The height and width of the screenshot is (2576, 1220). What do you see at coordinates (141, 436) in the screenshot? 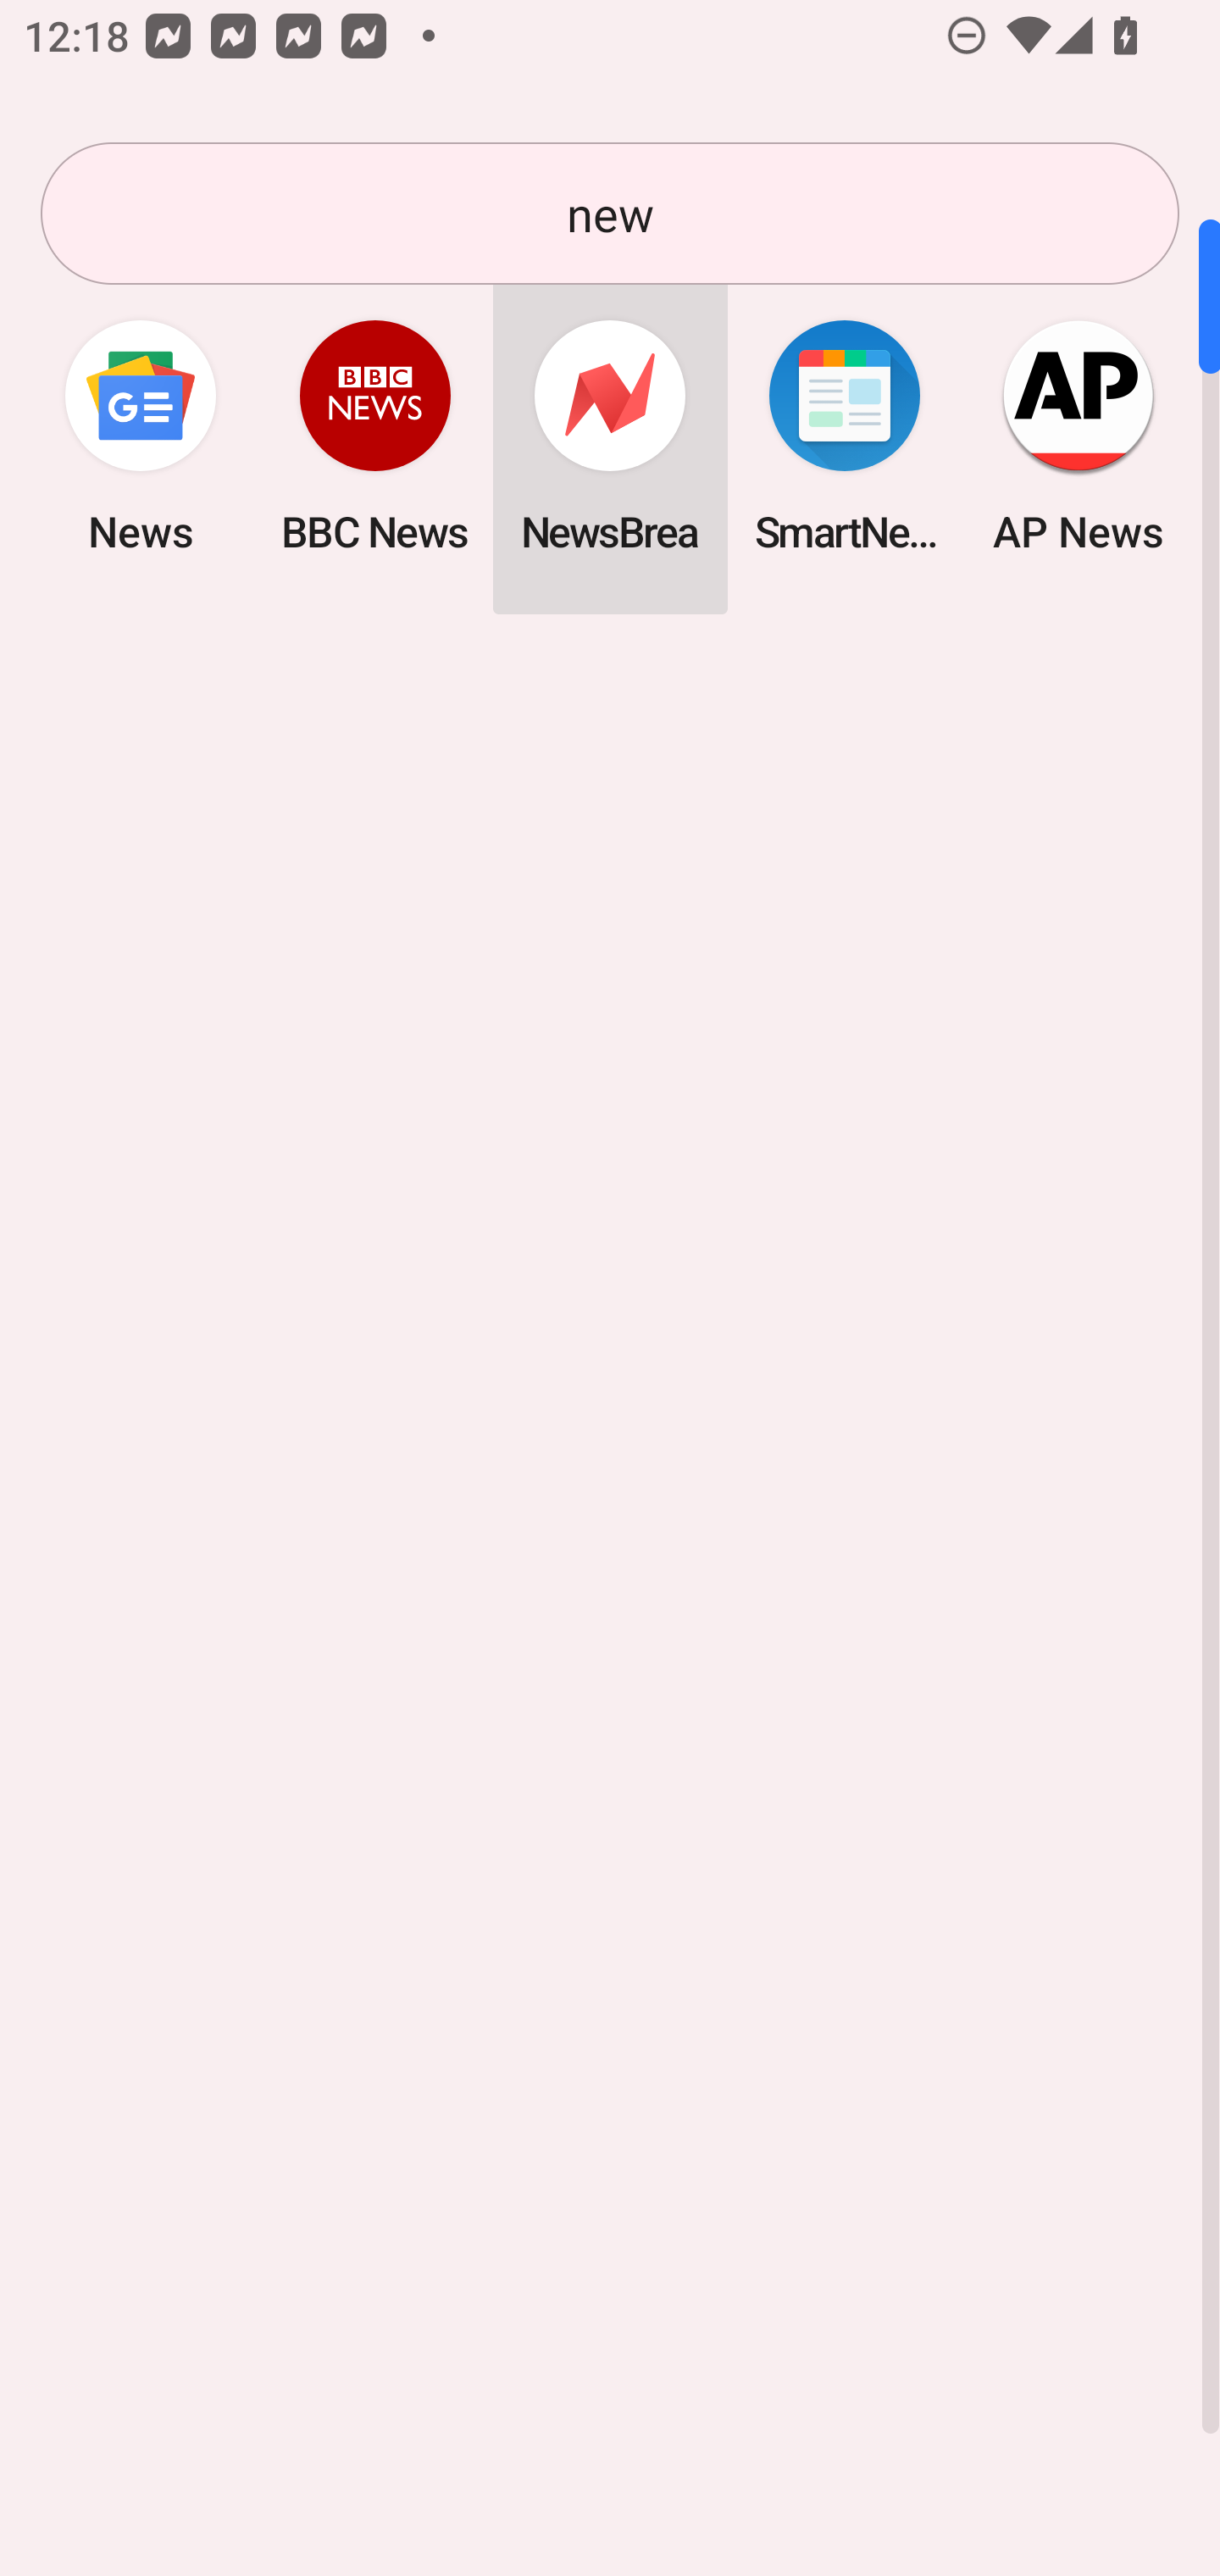
I see `News` at bounding box center [141, 436].